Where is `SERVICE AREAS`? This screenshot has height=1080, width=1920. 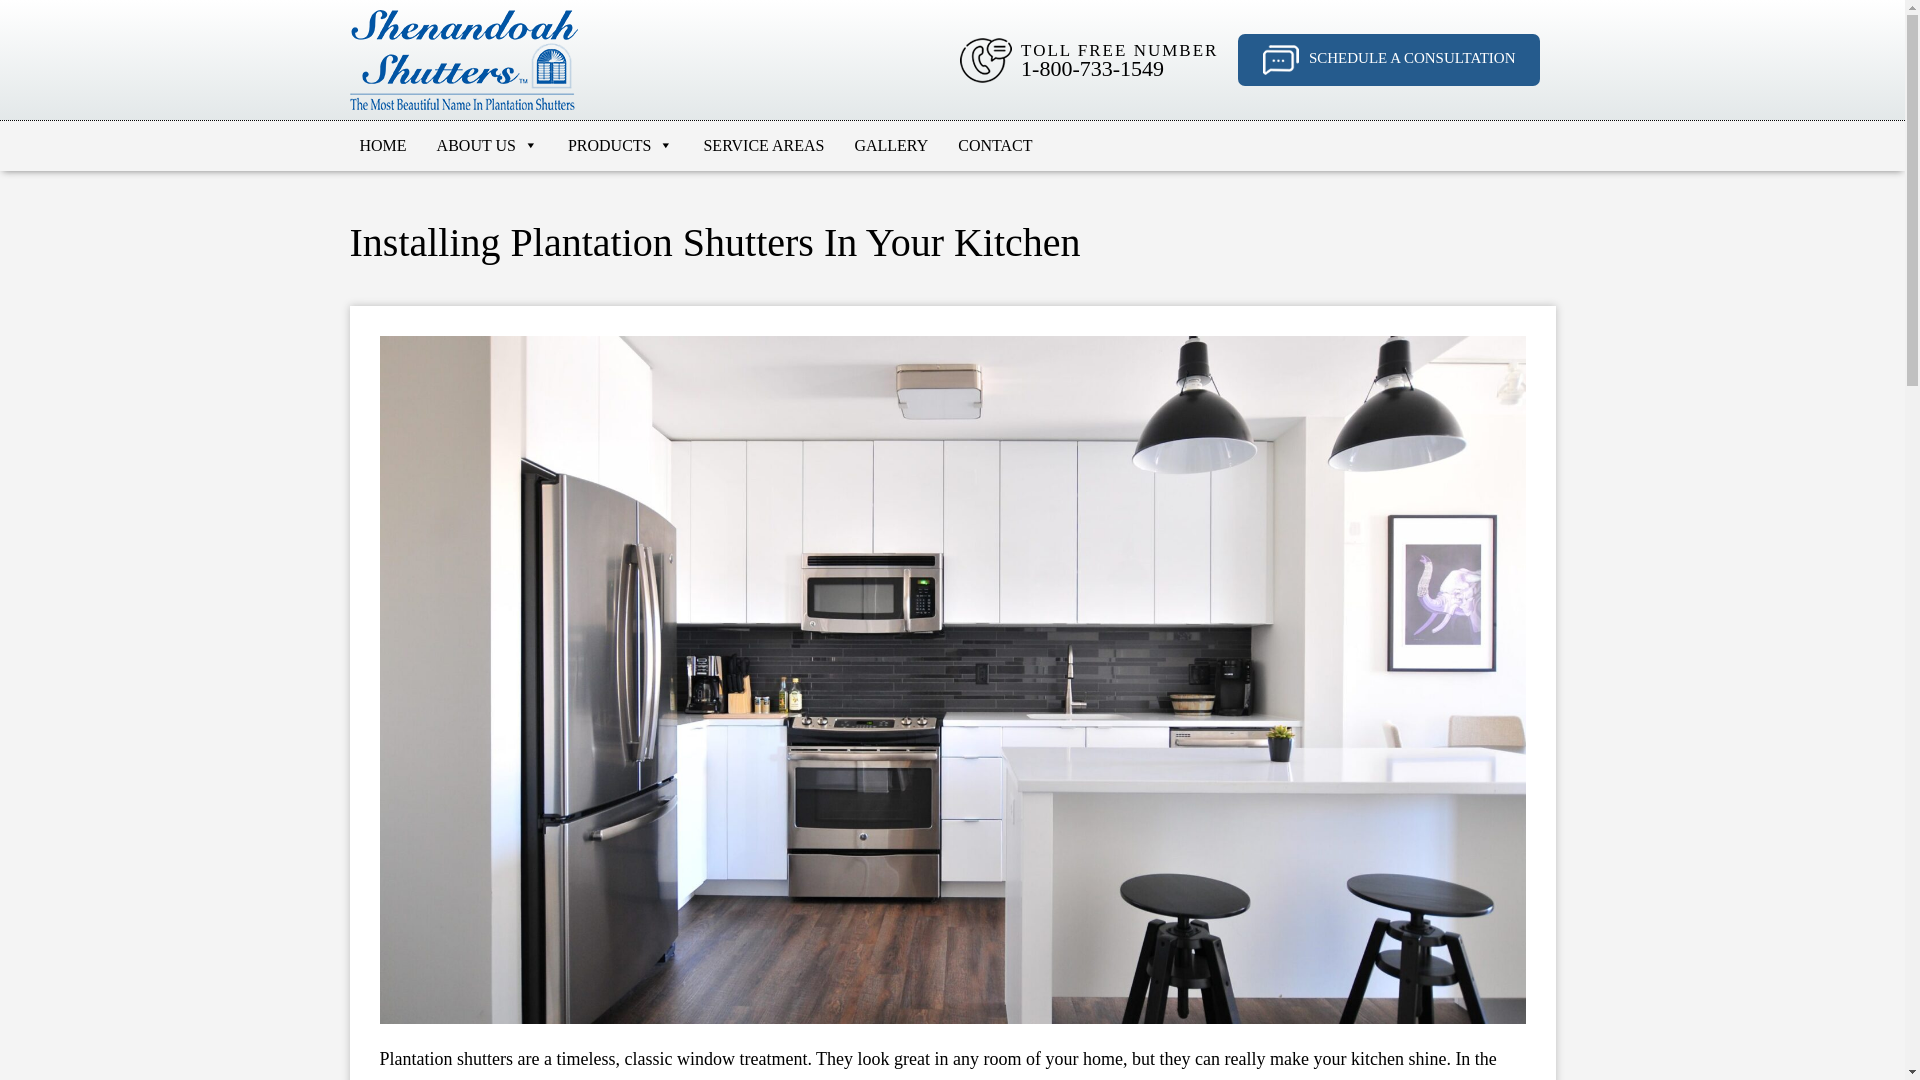 SERVICE AREAS is located at coordinates (763, 145).